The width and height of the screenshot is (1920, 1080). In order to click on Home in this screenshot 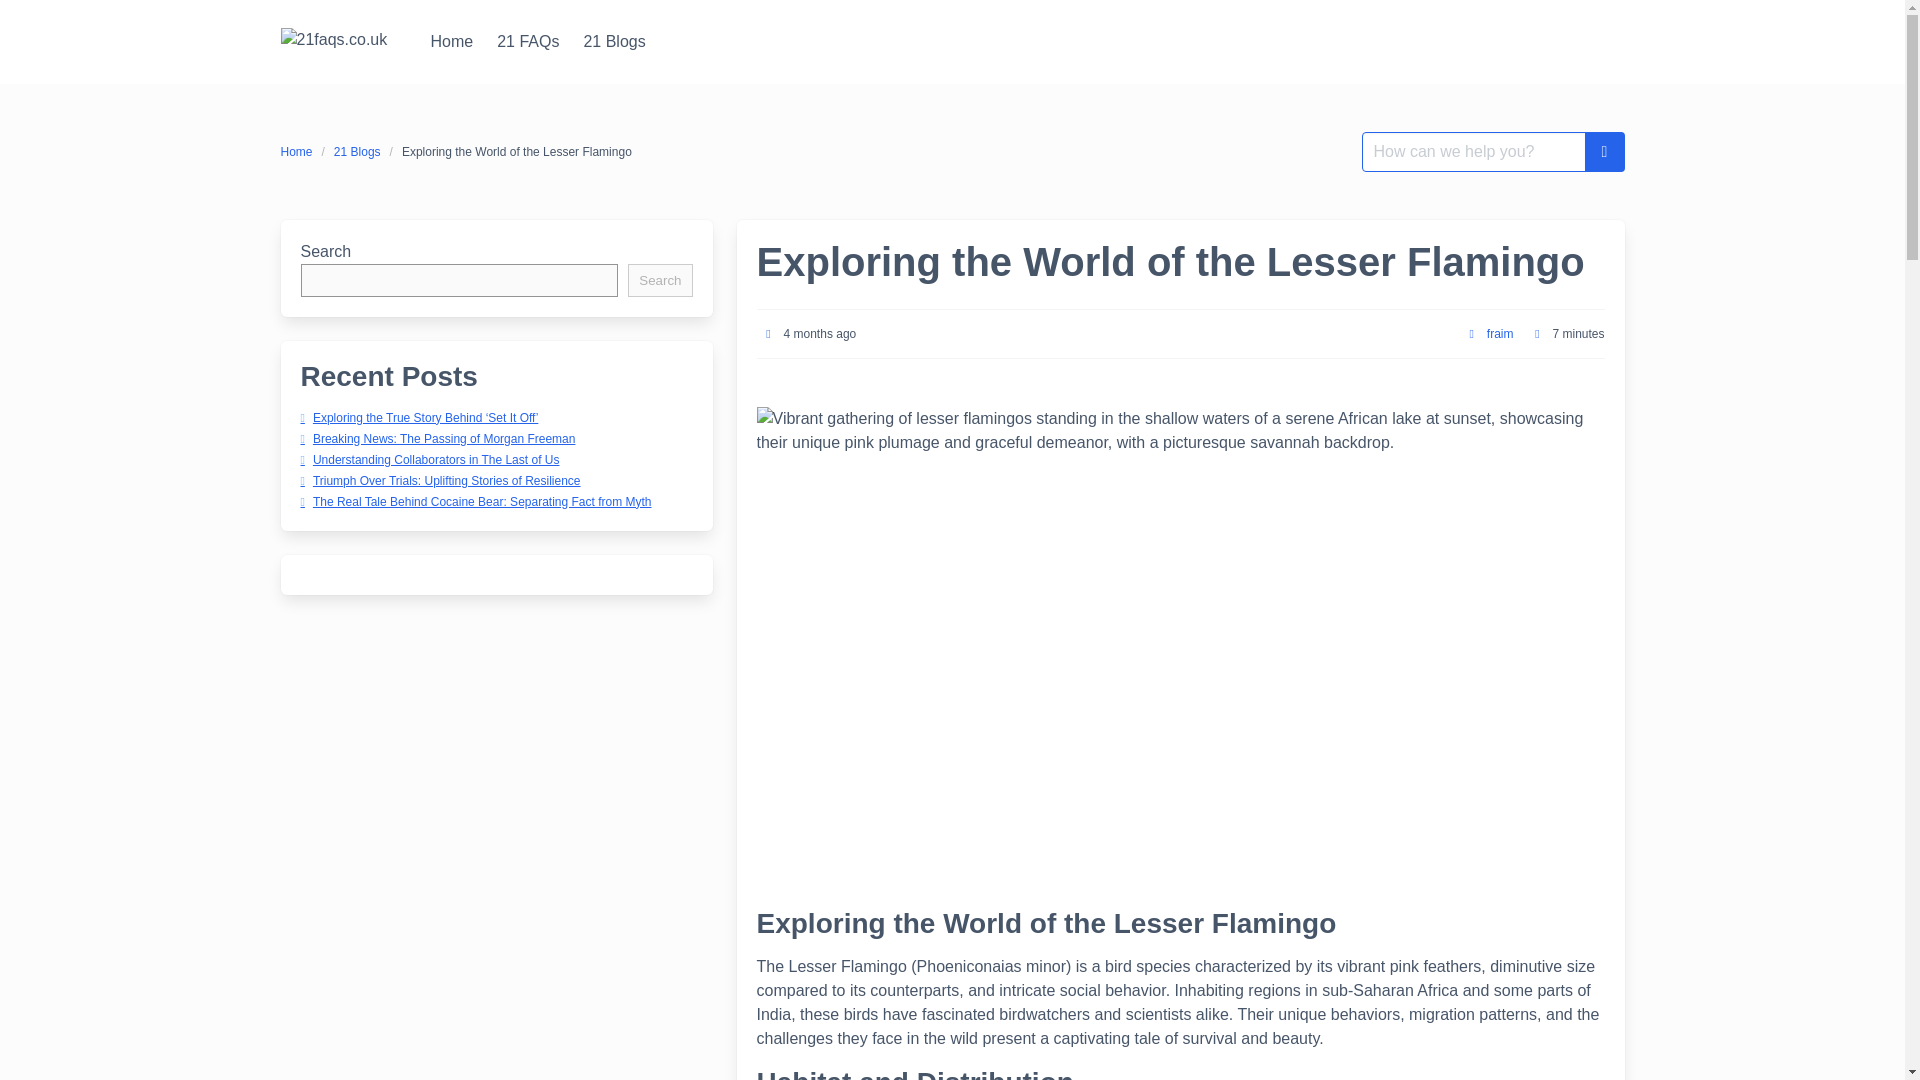, I will do `click(300, 151)`.